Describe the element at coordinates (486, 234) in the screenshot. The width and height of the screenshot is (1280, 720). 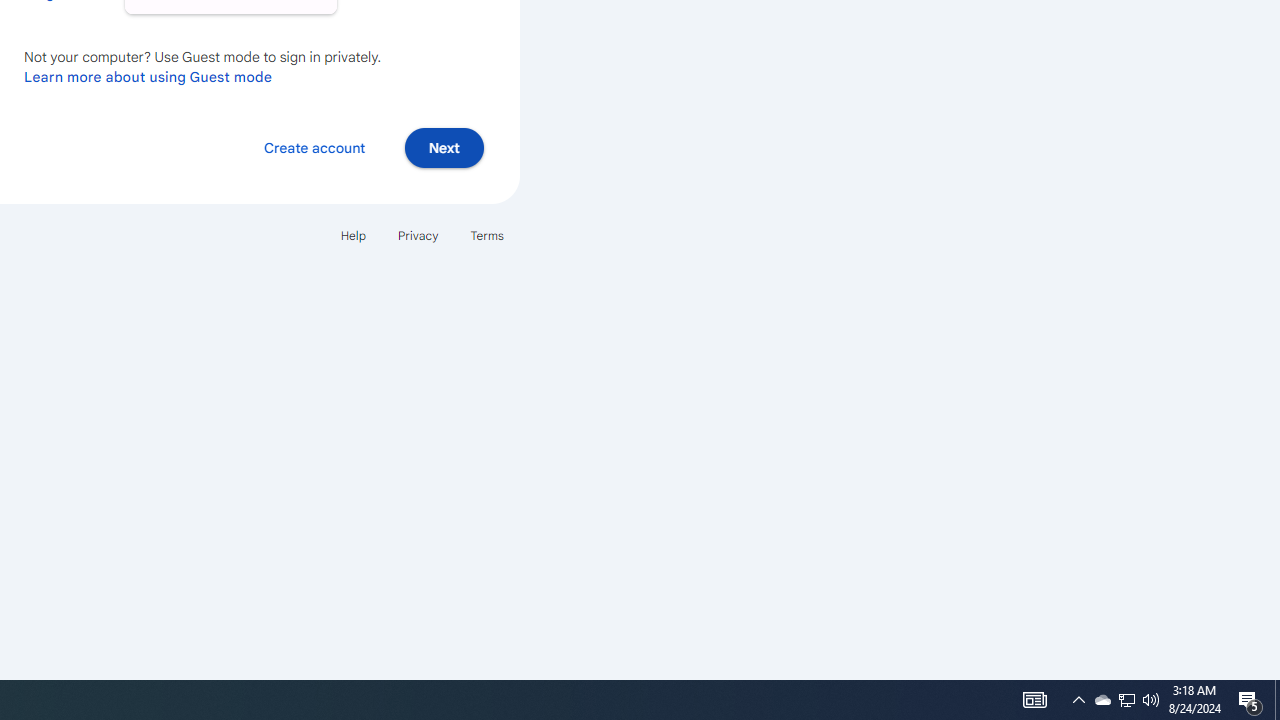
I see `Terms` at that location.